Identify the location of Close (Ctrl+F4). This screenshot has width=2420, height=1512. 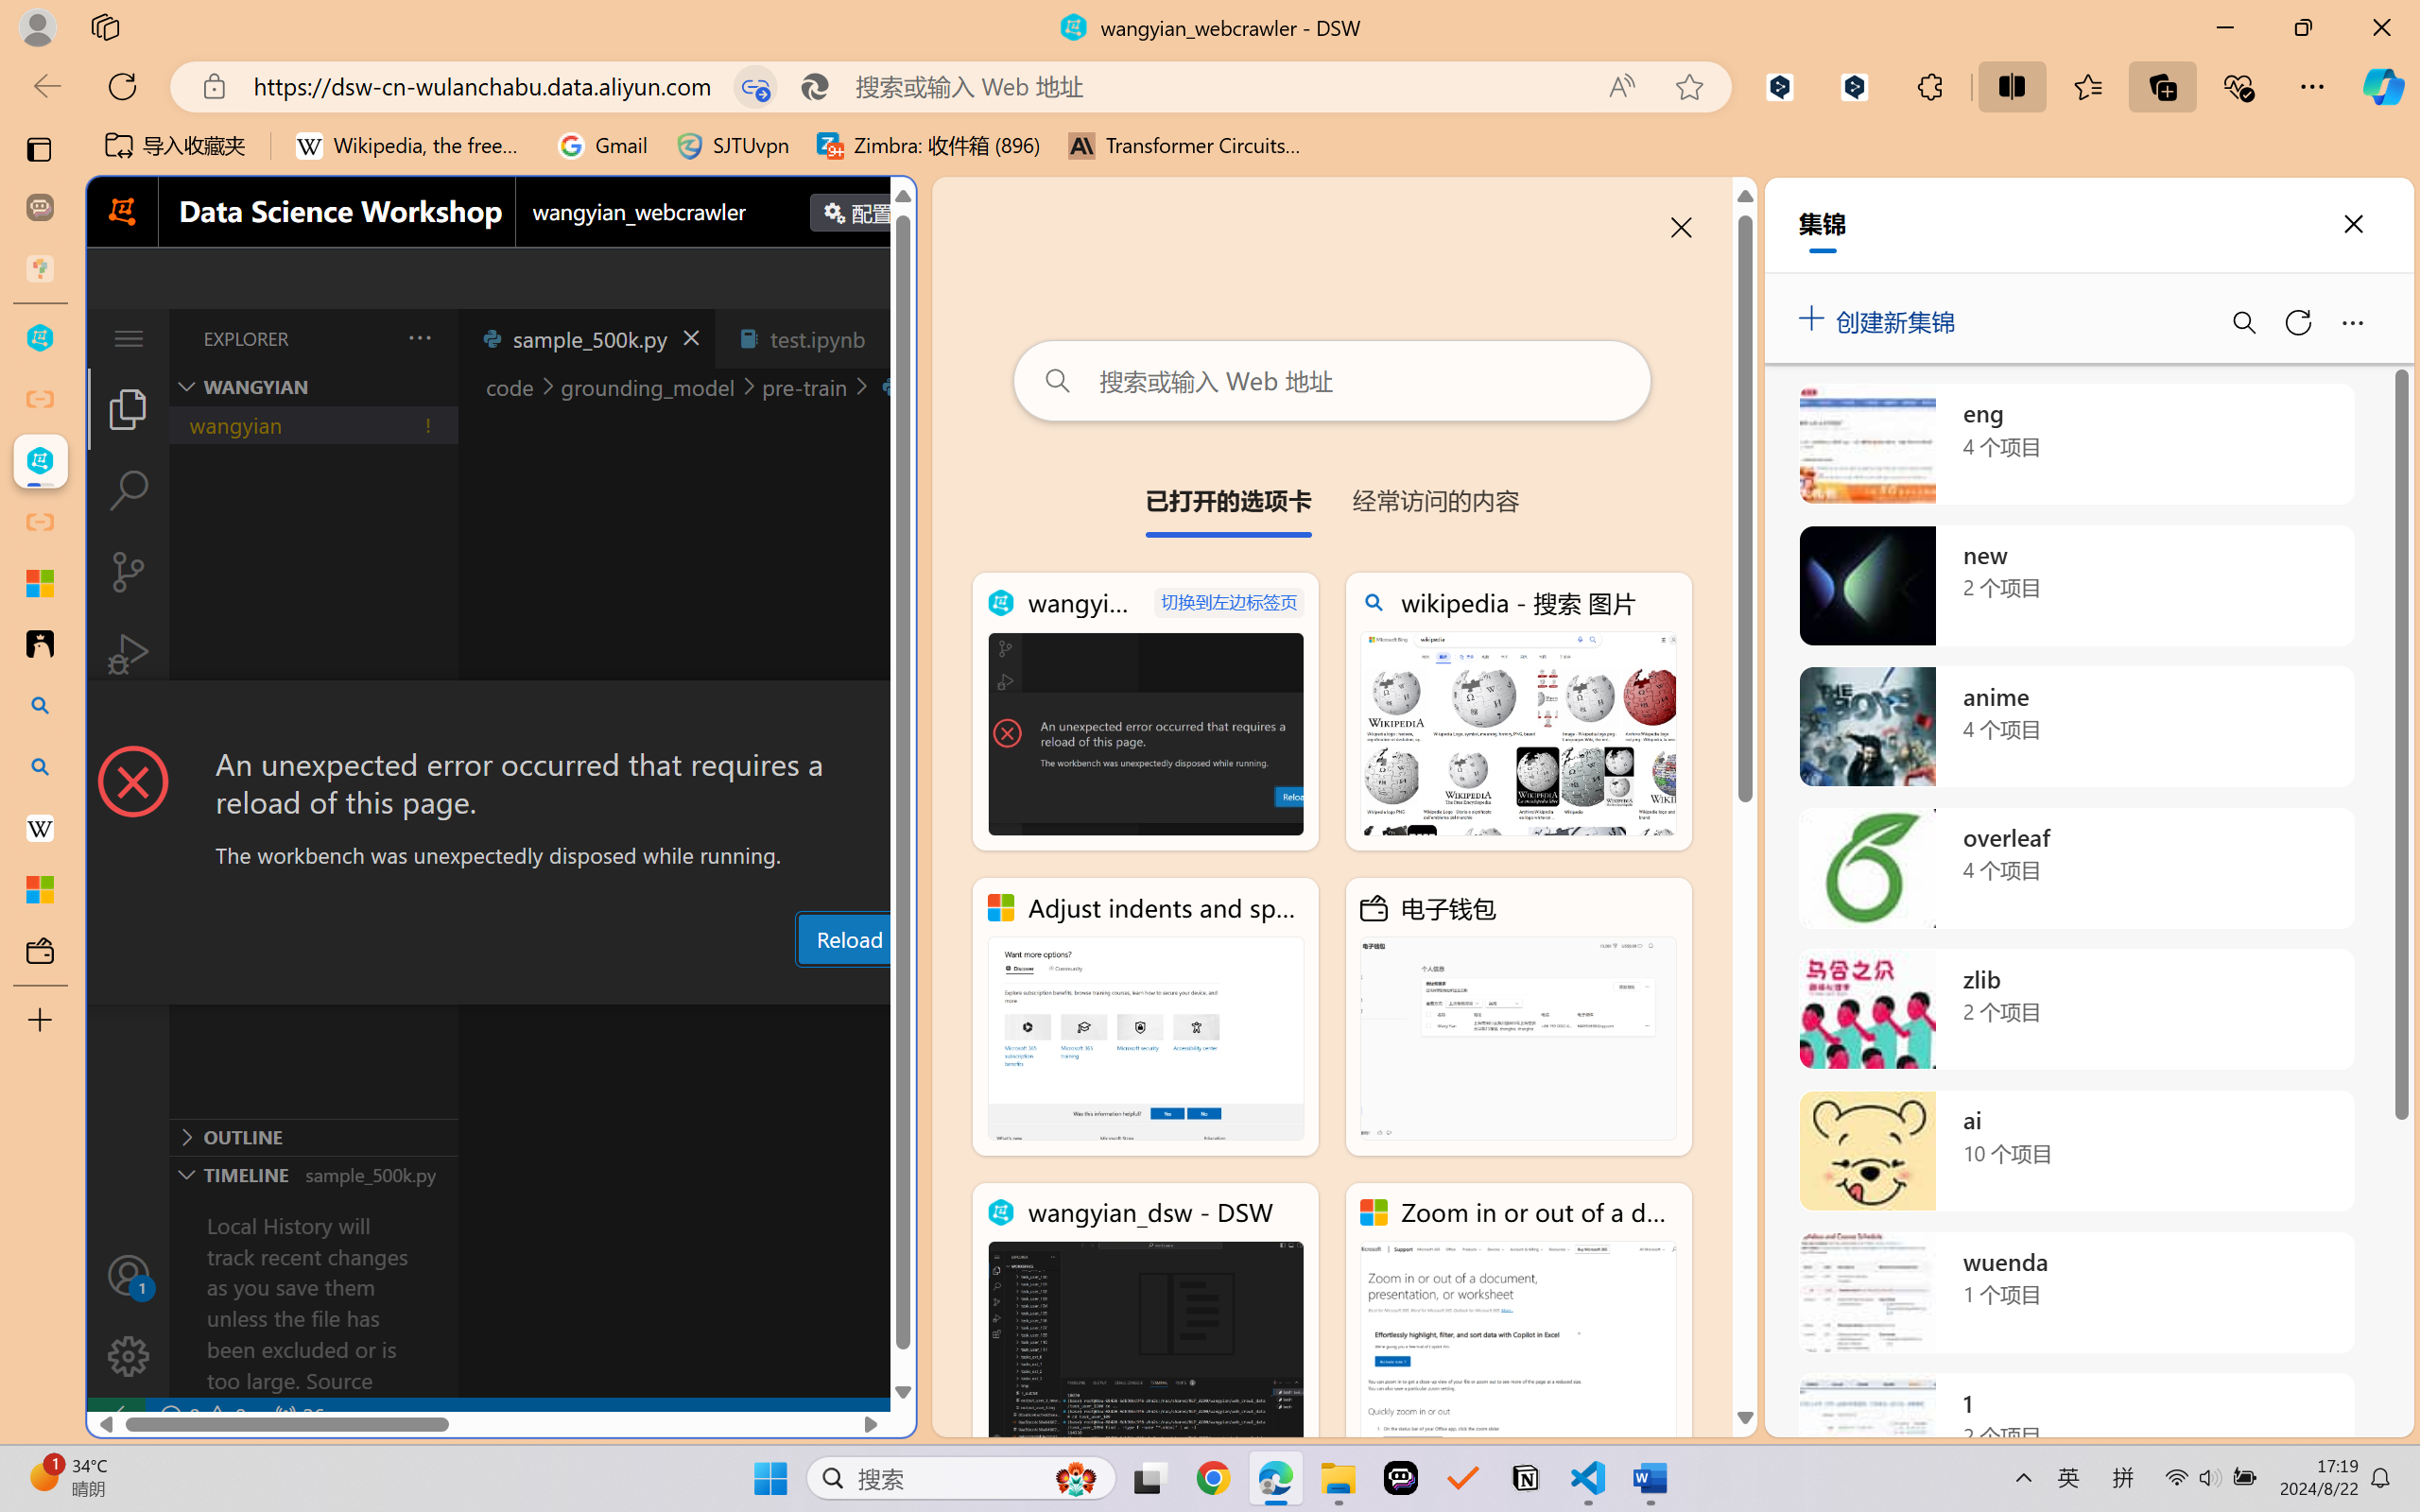
(894, 338).